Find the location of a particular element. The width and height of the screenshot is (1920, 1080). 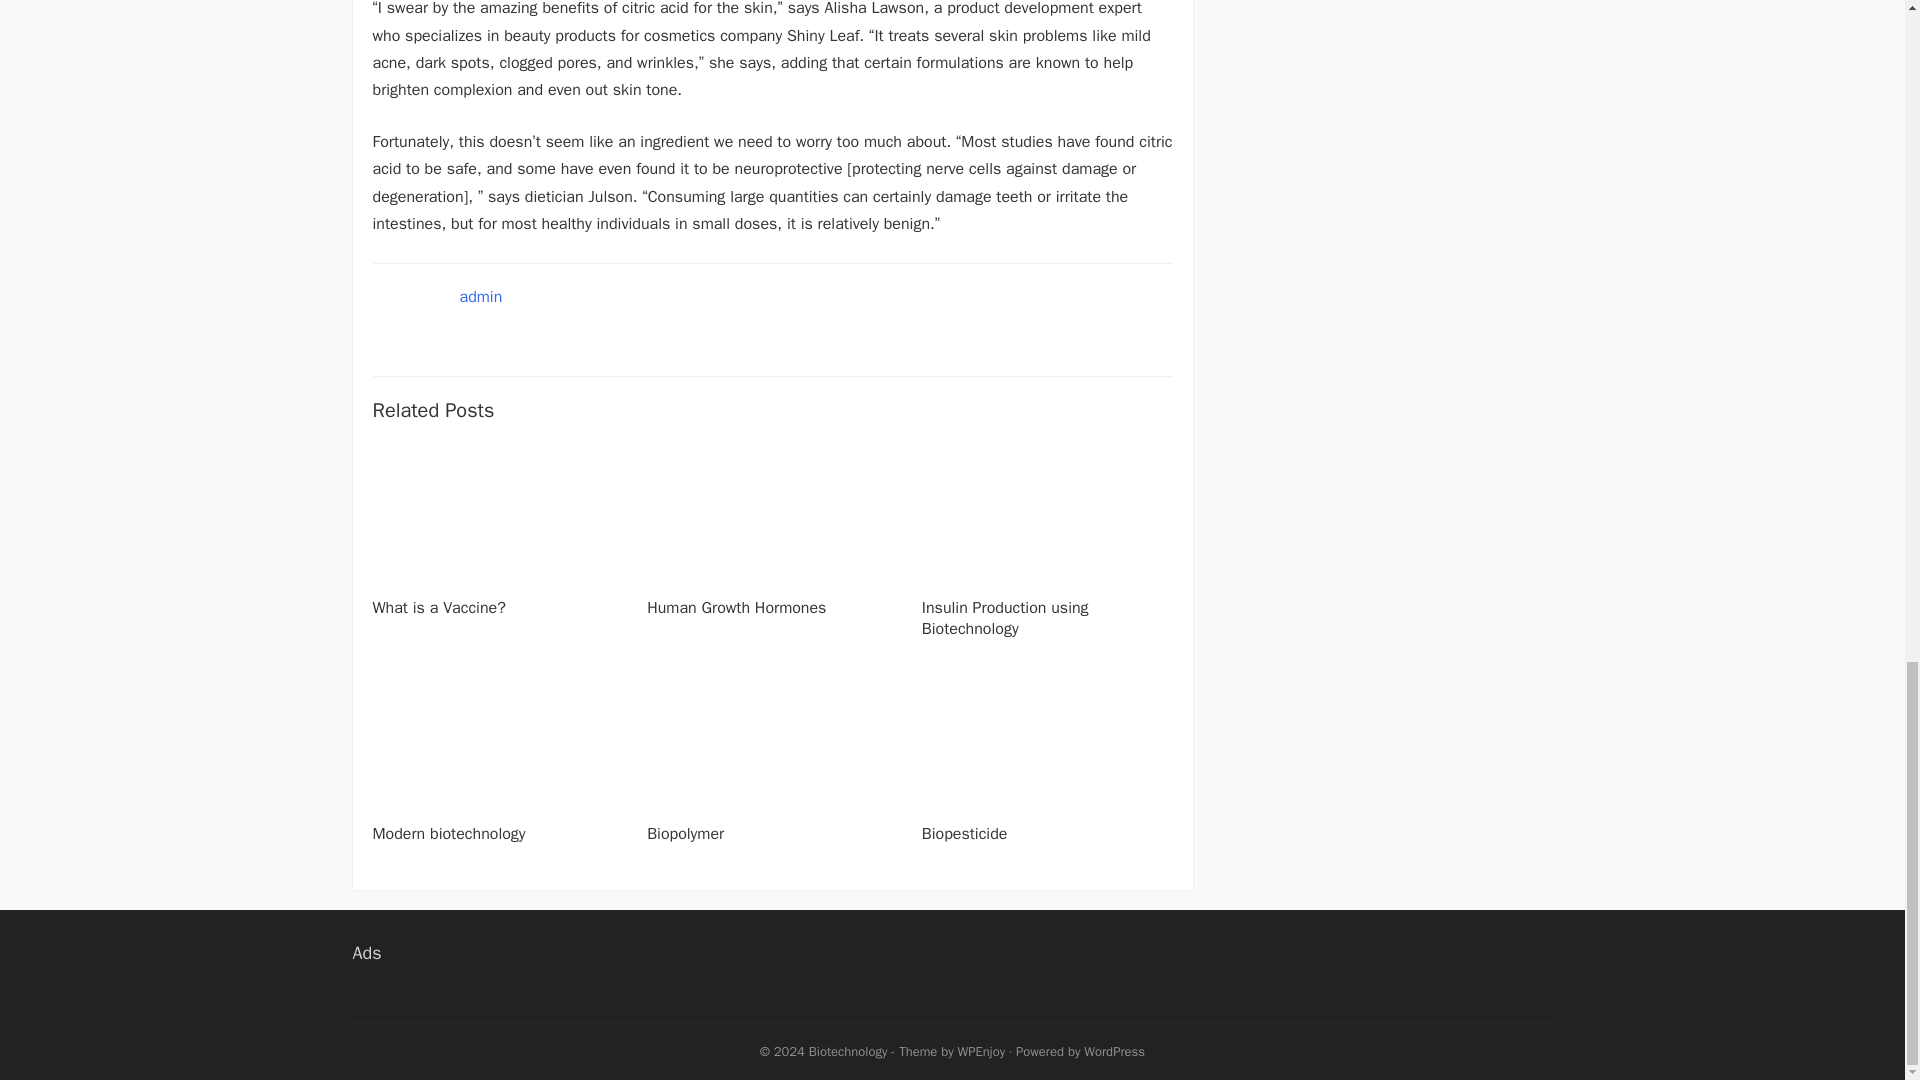

admin is located at coordinates (482, 296).